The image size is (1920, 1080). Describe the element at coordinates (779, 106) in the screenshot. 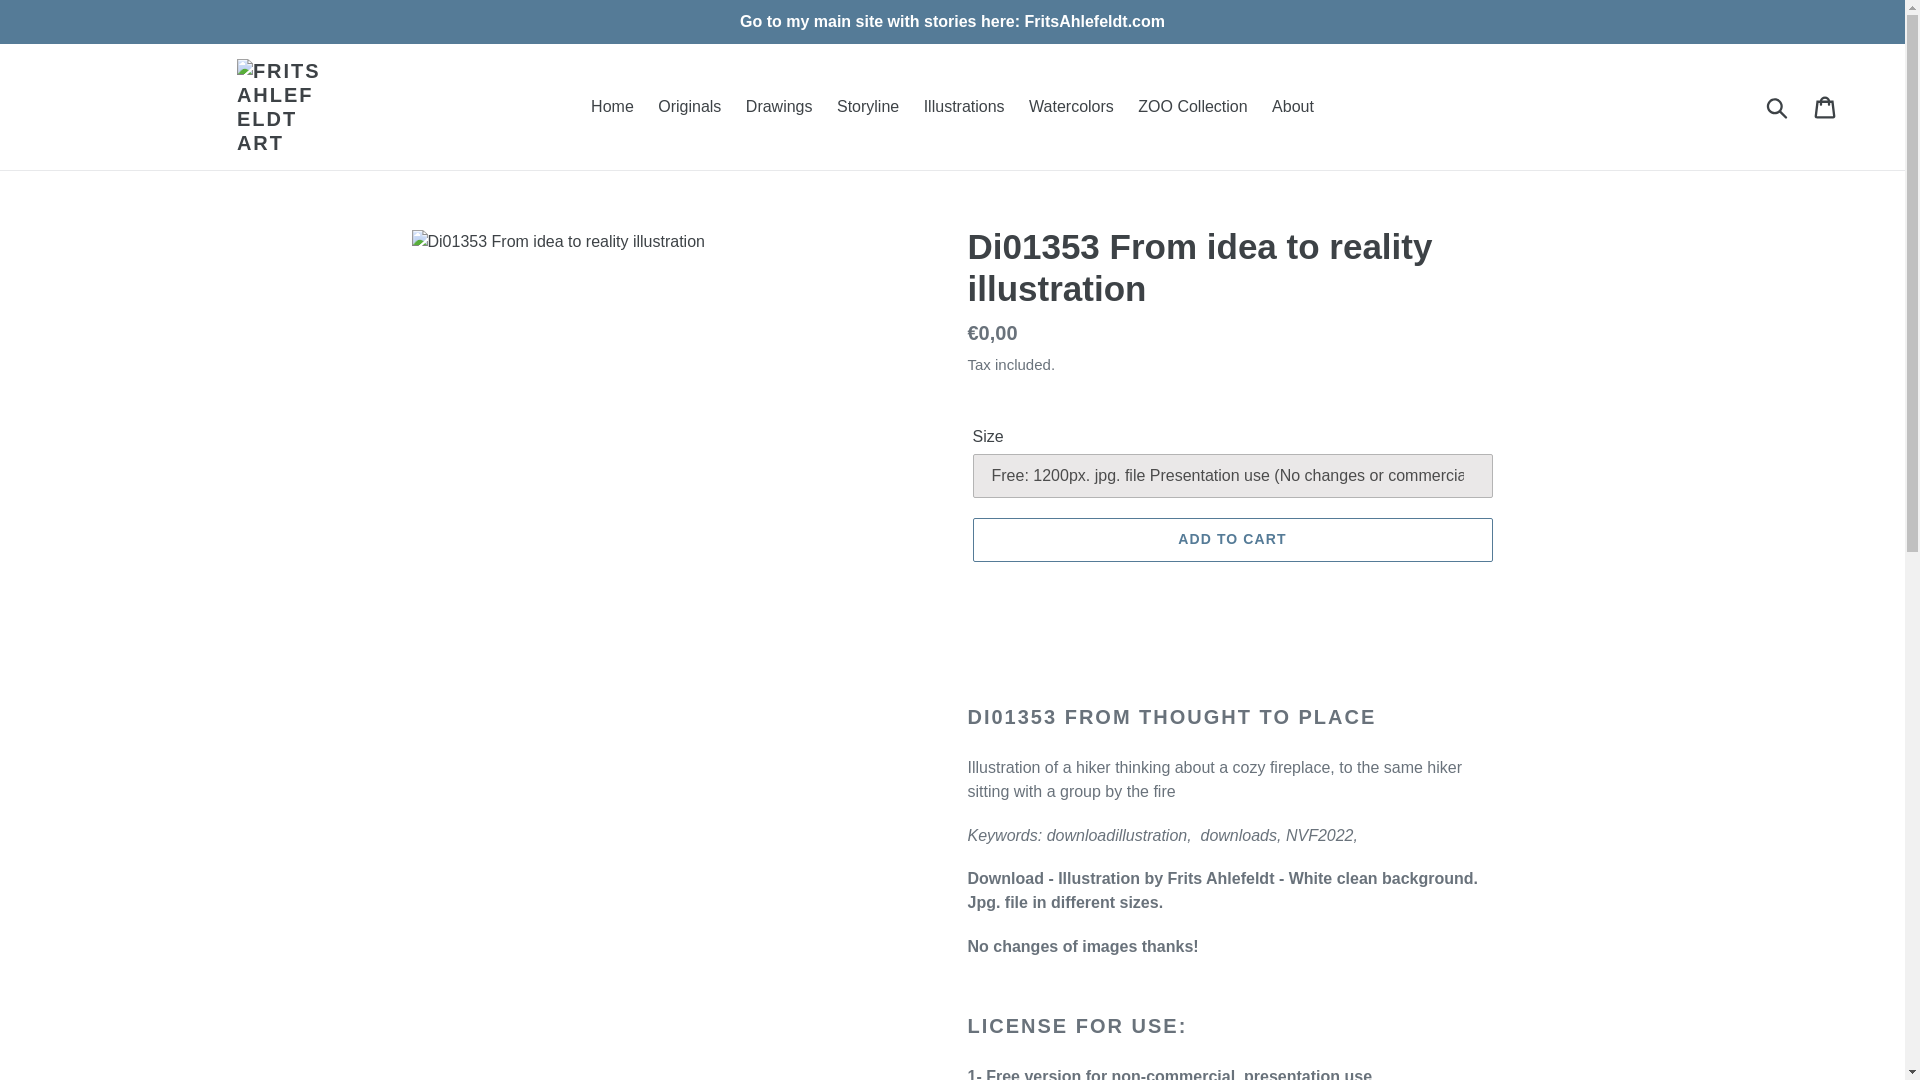

I see `Drawings` at that location.